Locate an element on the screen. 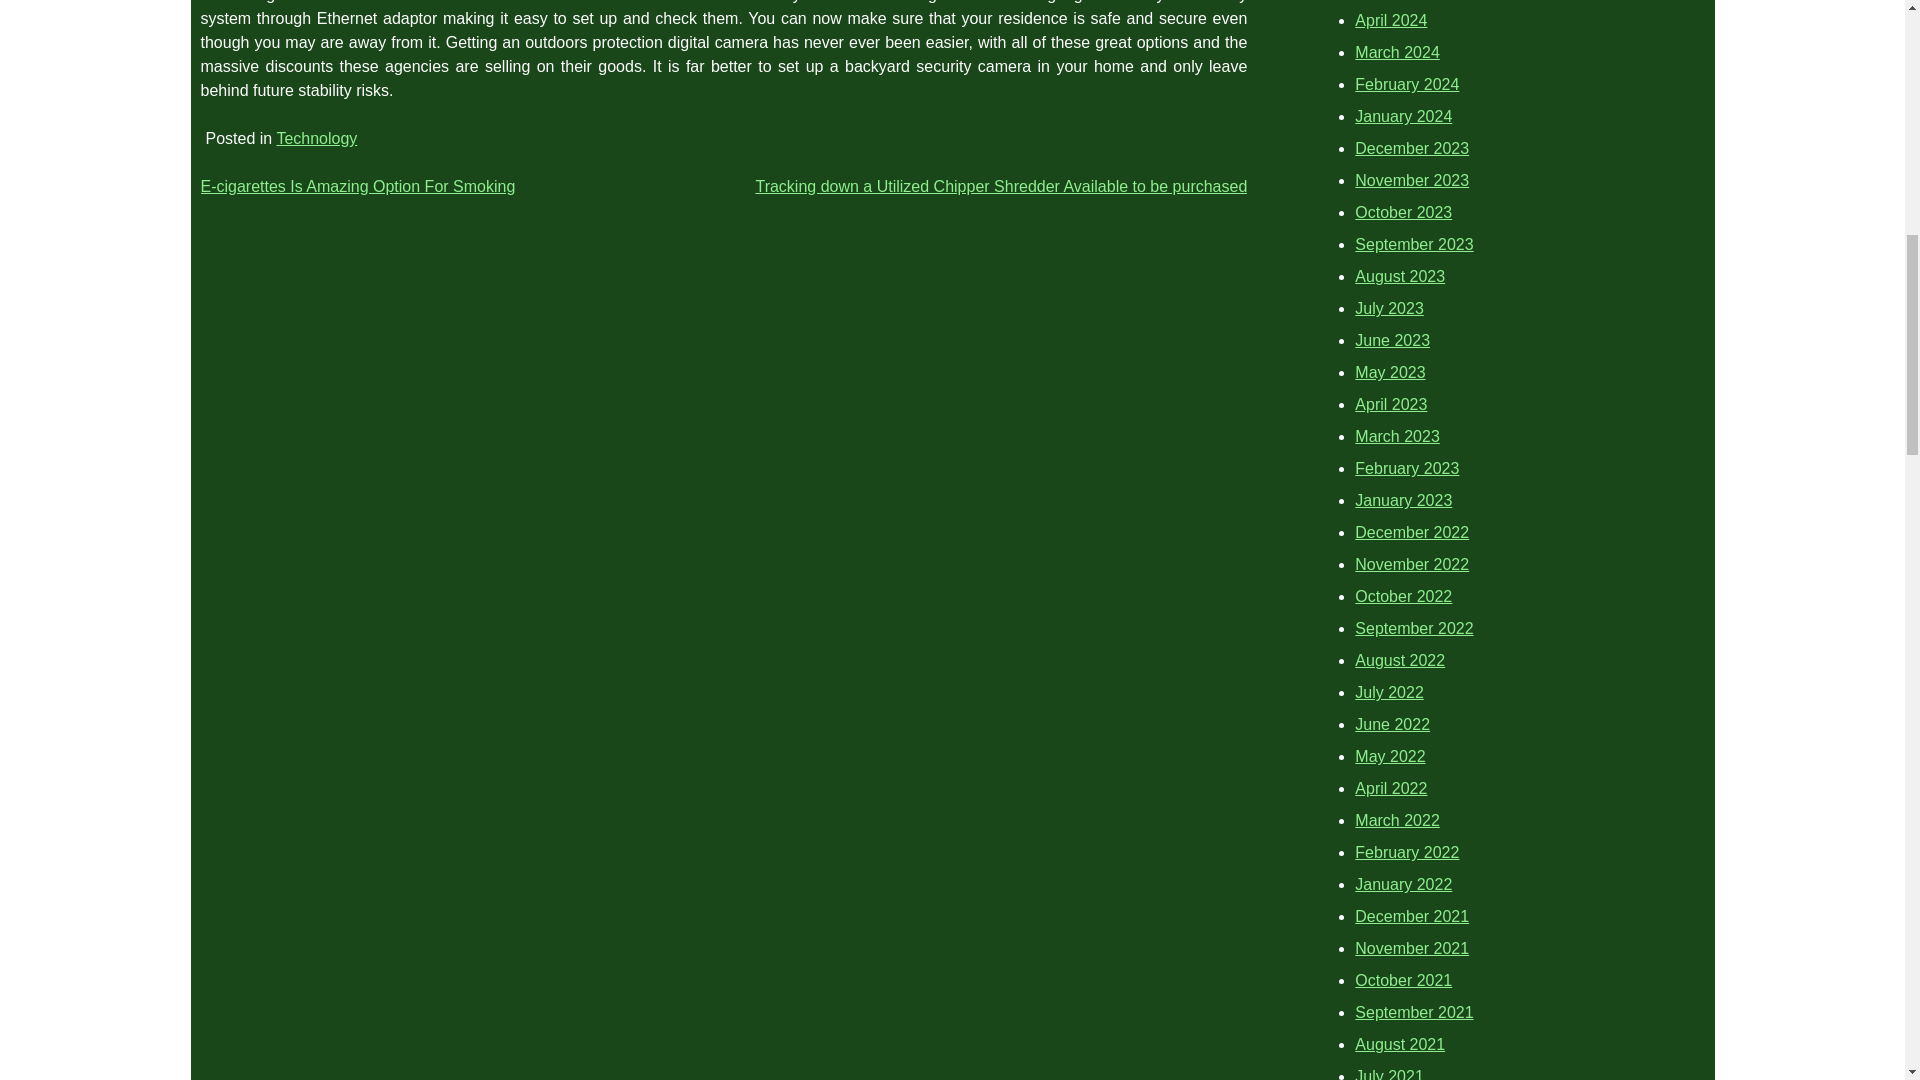  July 2023 is located at coordinates (1390, 308).